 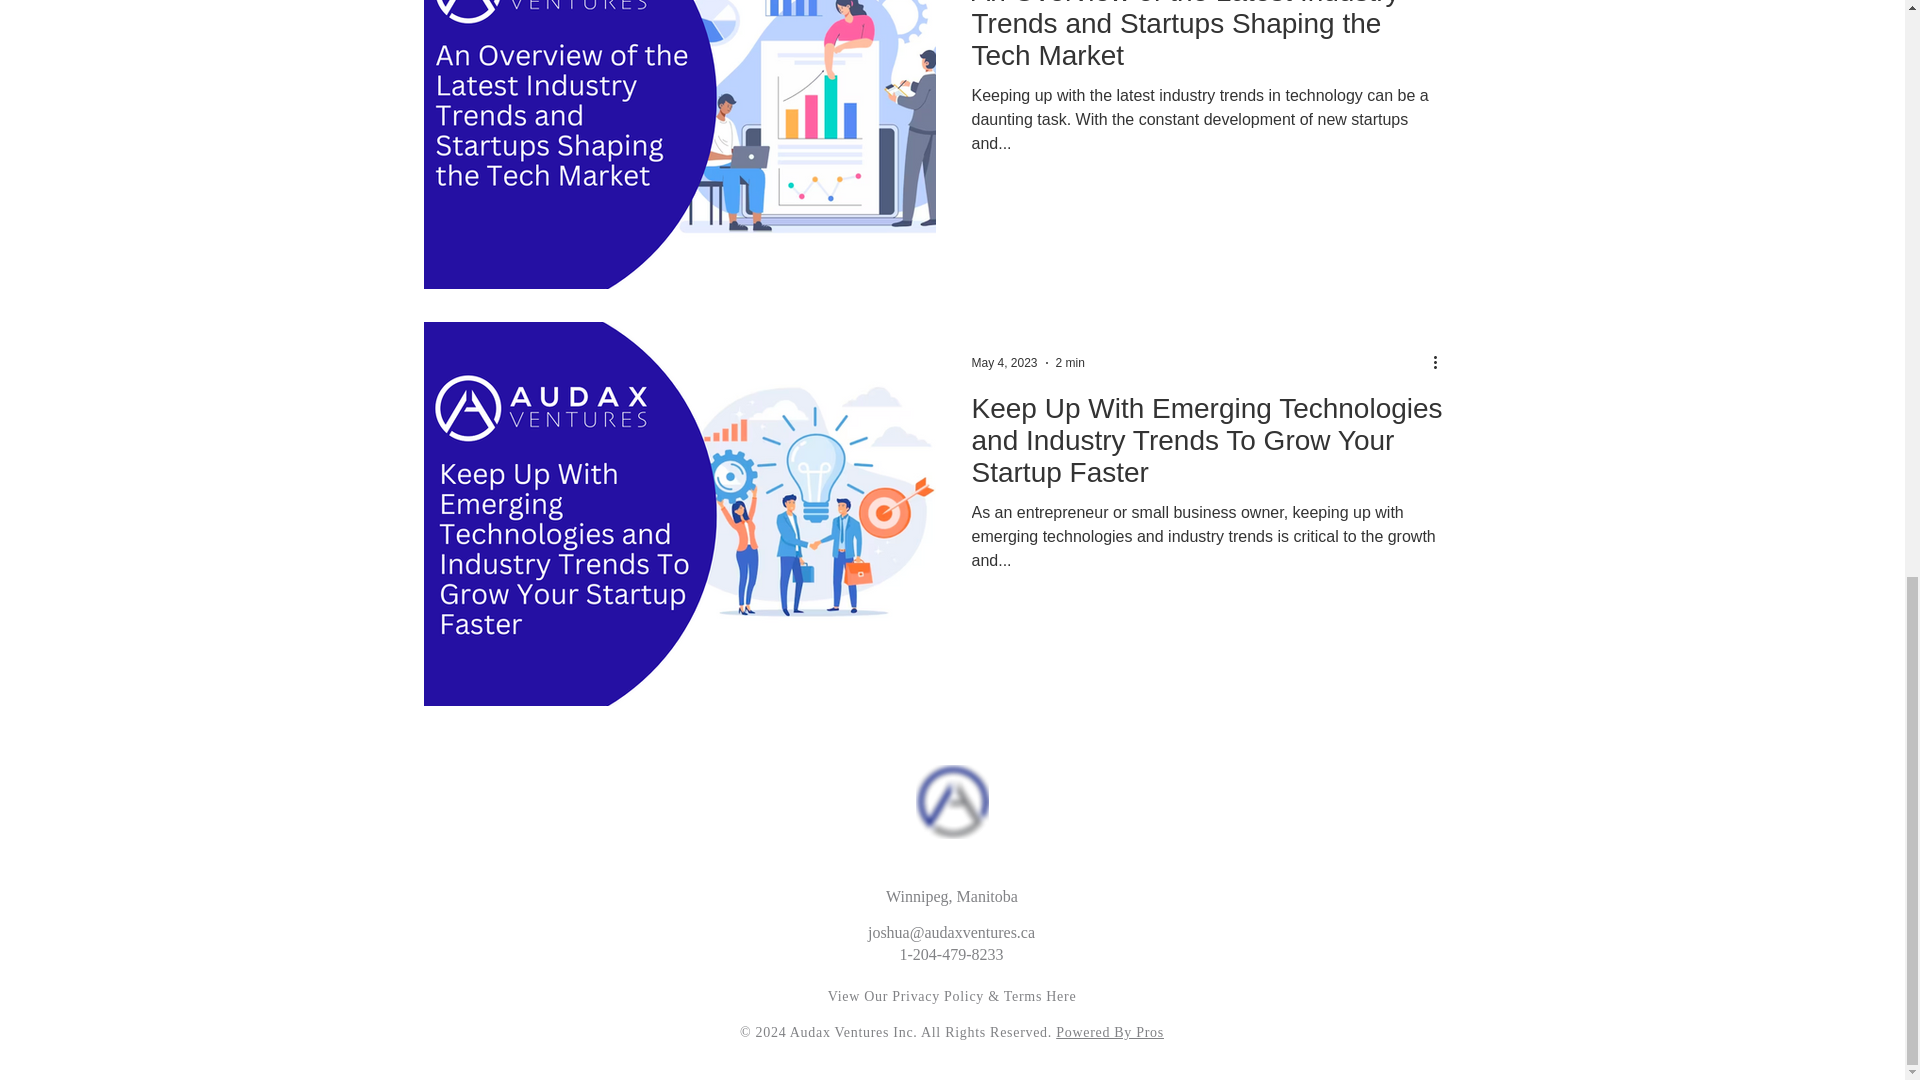 What do you see at coordinates (952, 954) in the screenshot?
I see `1-204-479-8233` at bounding box center [952, 954].